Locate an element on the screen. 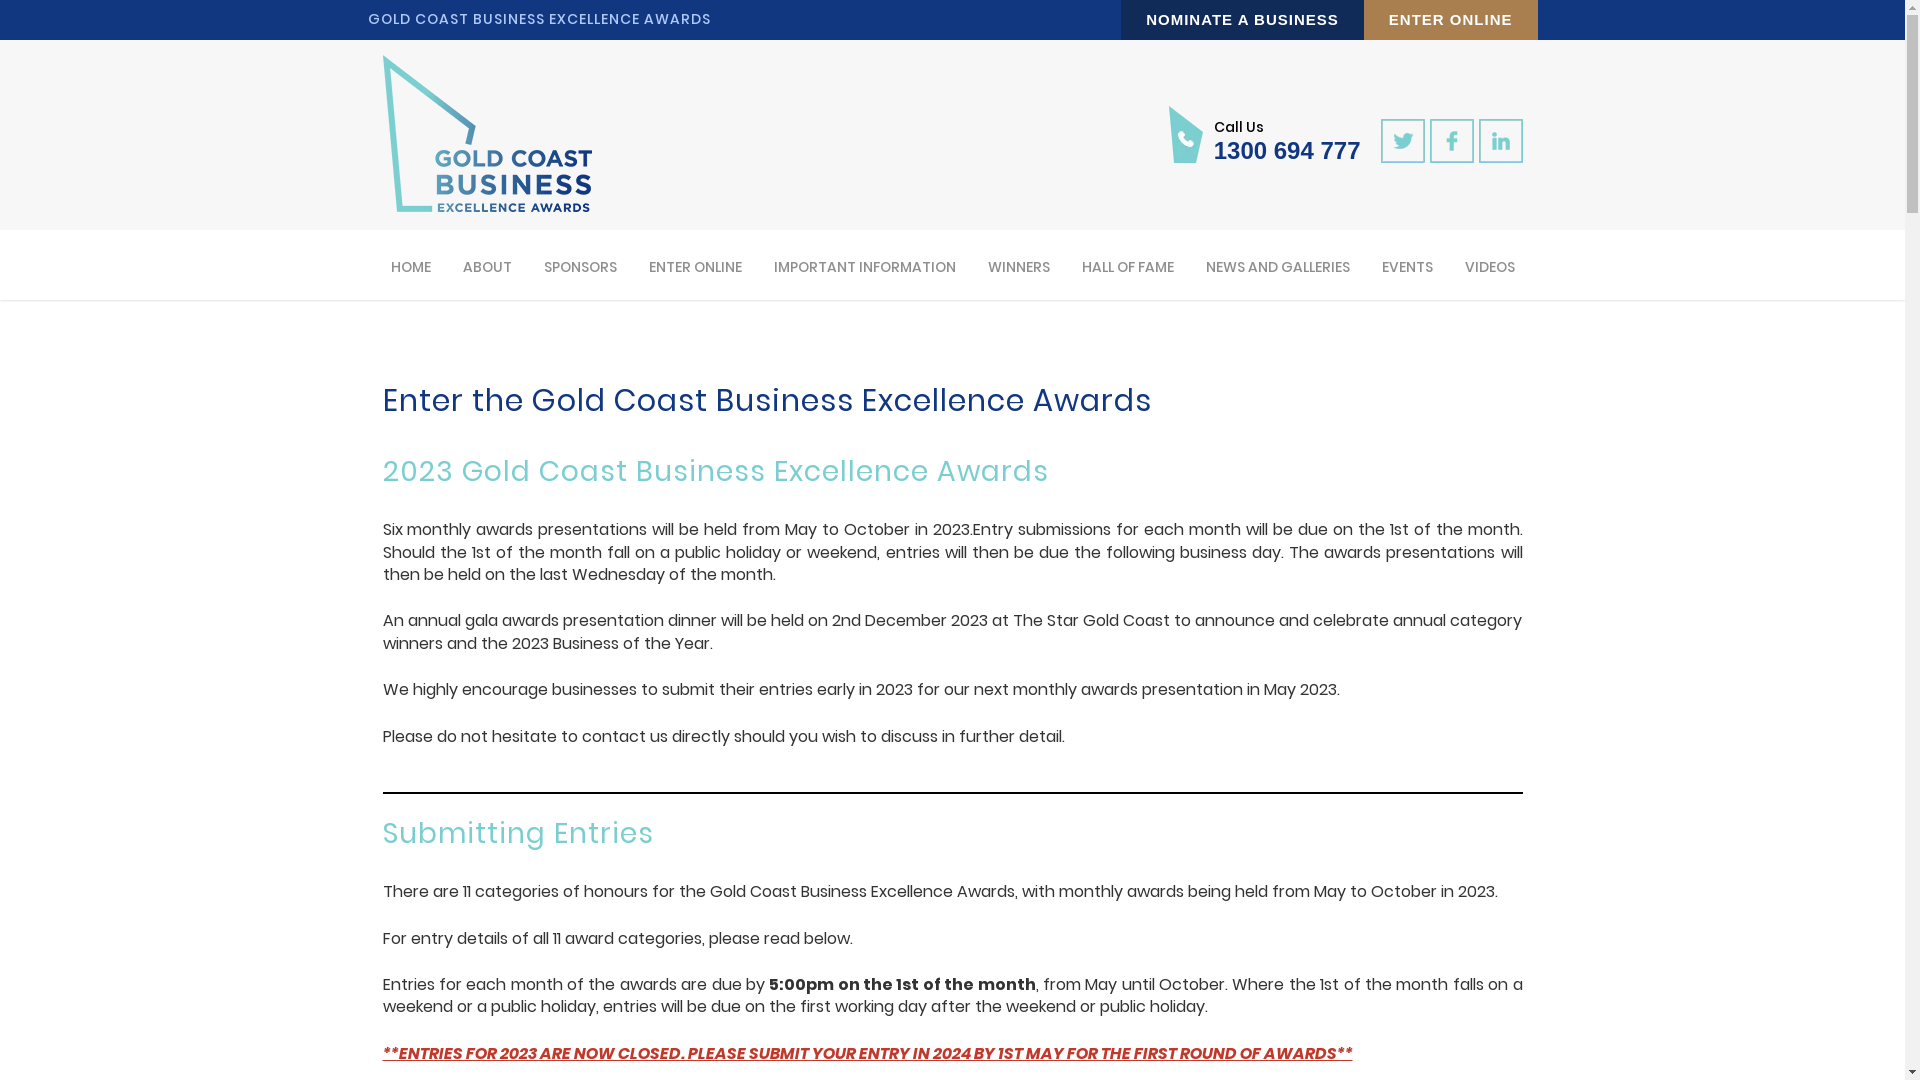 This screenshot has height=1080, width=1920. Call Us
1300 694 777 is located at coordinates (1265, 134).